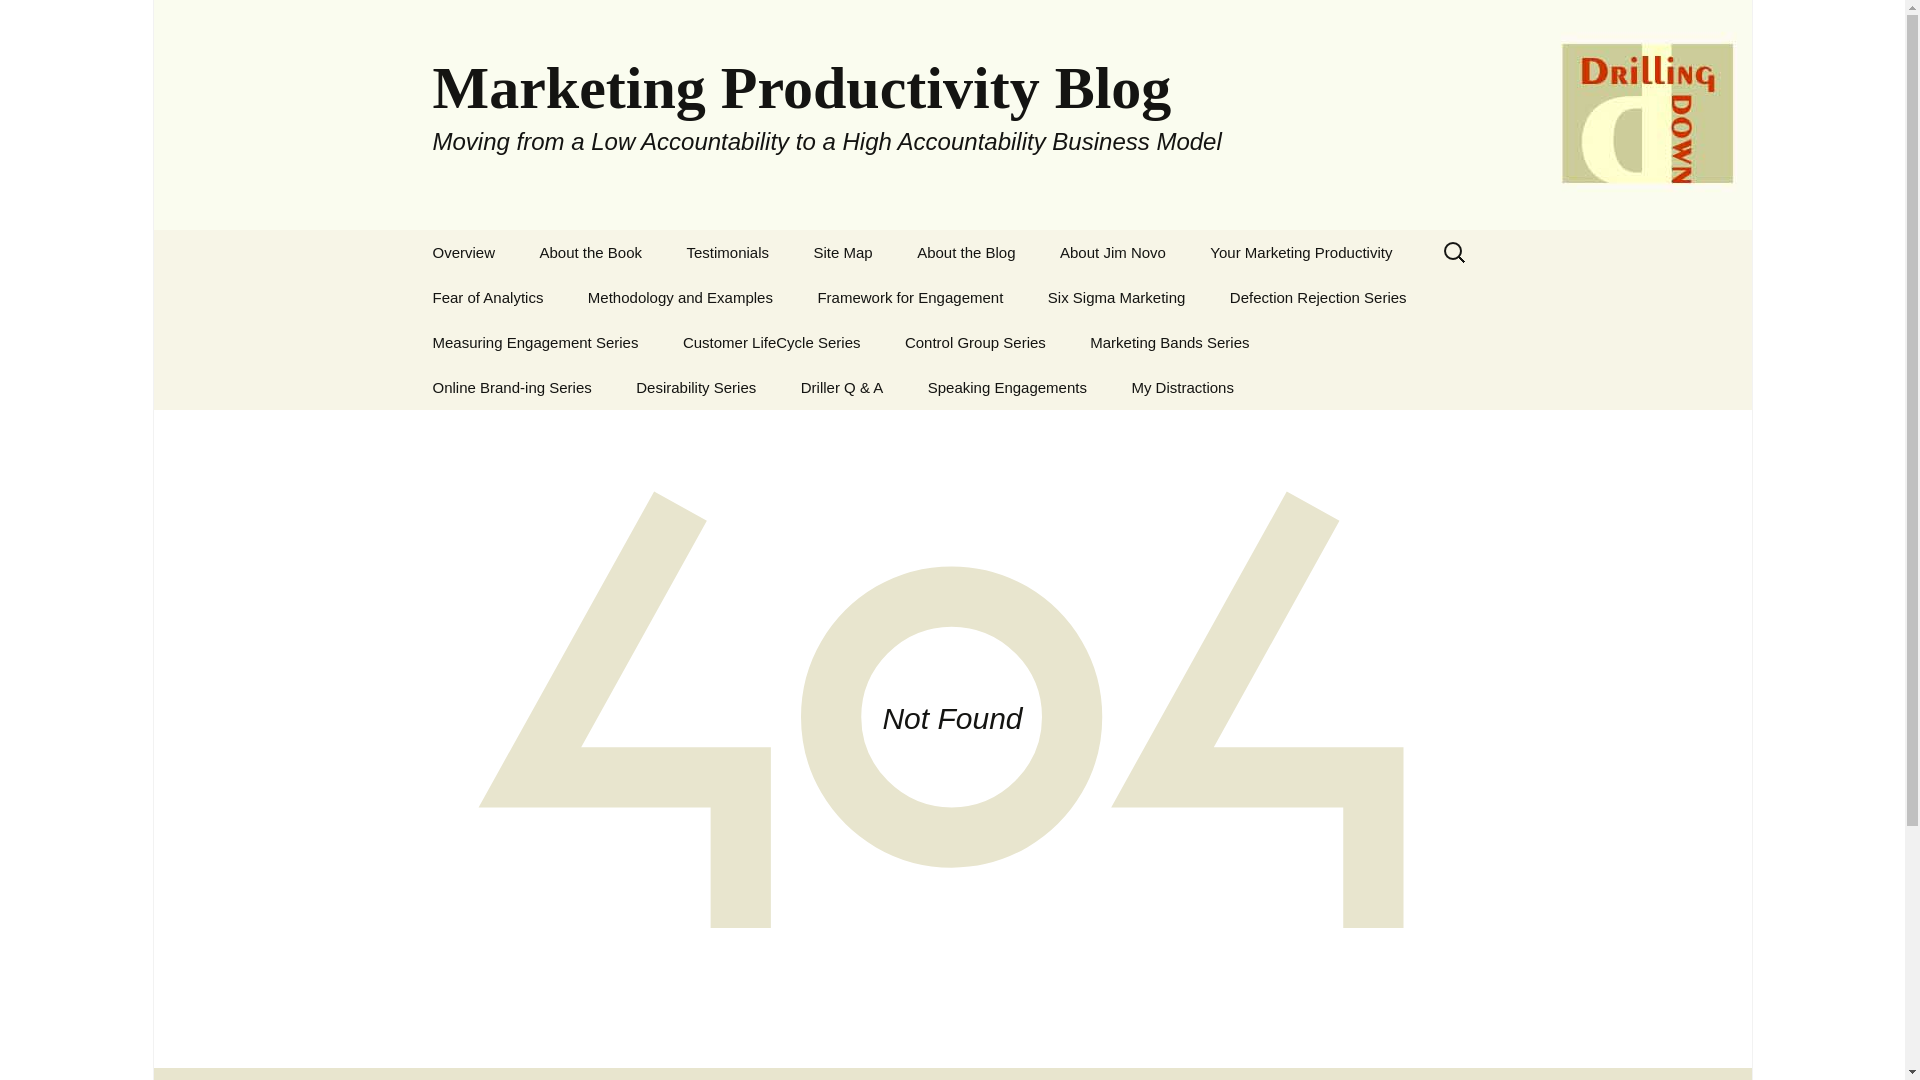  What do you see at coordinates (1169, 342) in the screenshot?
I see `Marketing Bands Series` at bounding box center [1169, 342].